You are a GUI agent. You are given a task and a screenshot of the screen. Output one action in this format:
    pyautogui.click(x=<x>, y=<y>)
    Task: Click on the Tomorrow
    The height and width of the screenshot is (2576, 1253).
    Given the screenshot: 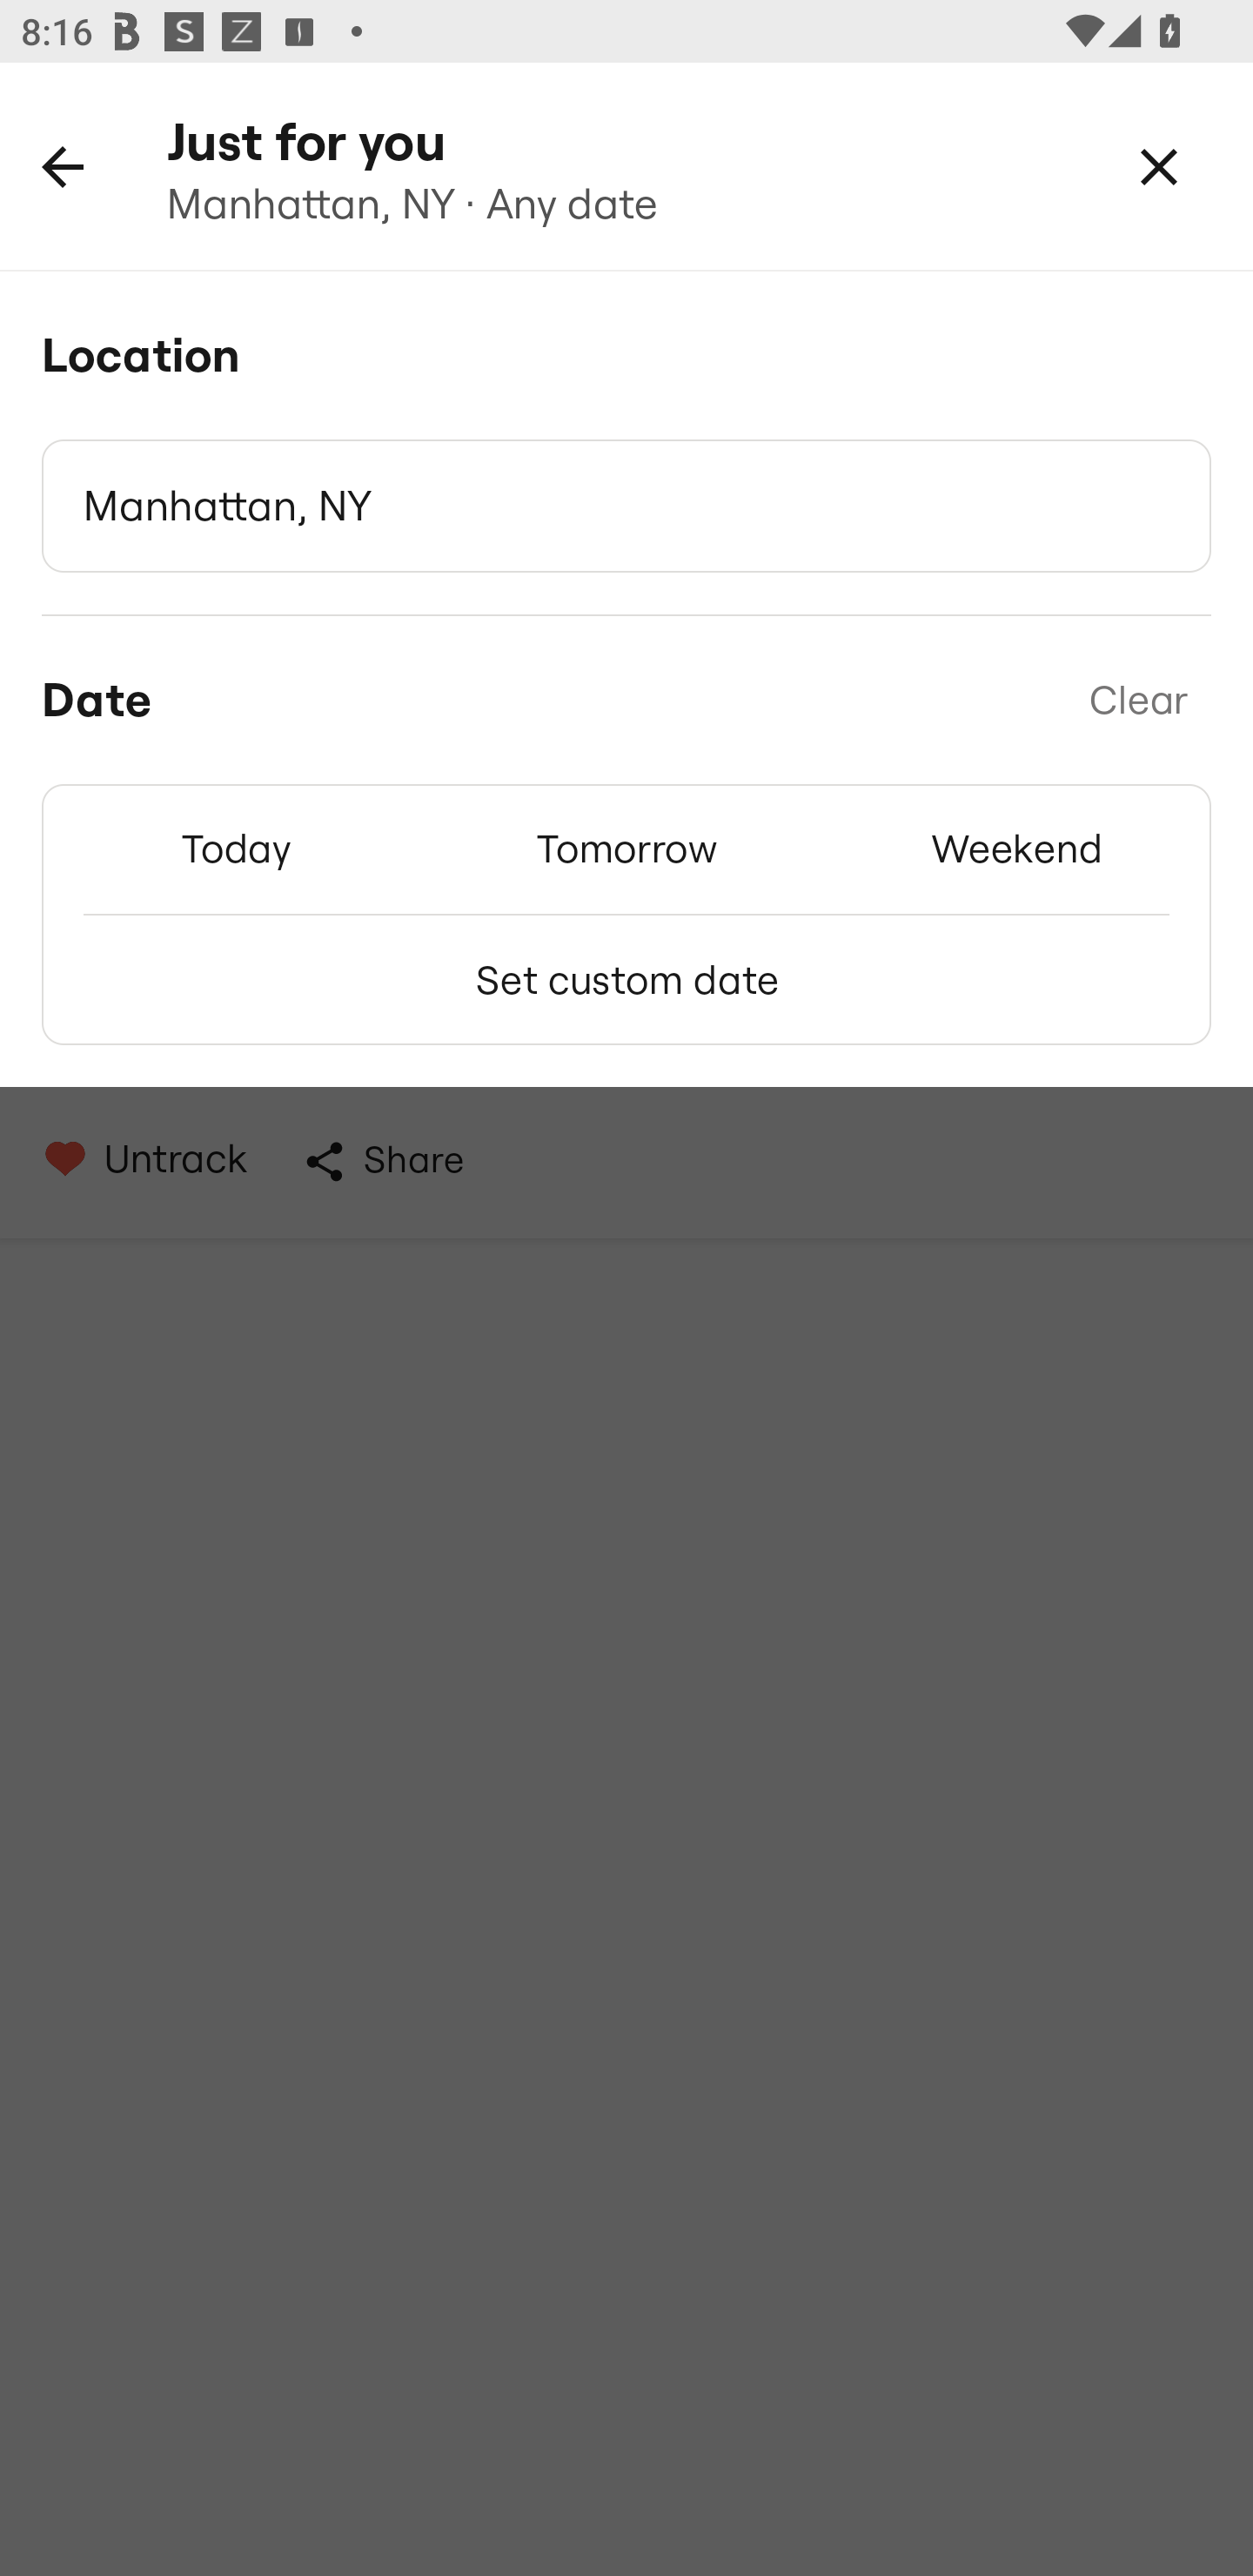 What is the action you would take?
    pyautogui.click(x=626, y=848)
    